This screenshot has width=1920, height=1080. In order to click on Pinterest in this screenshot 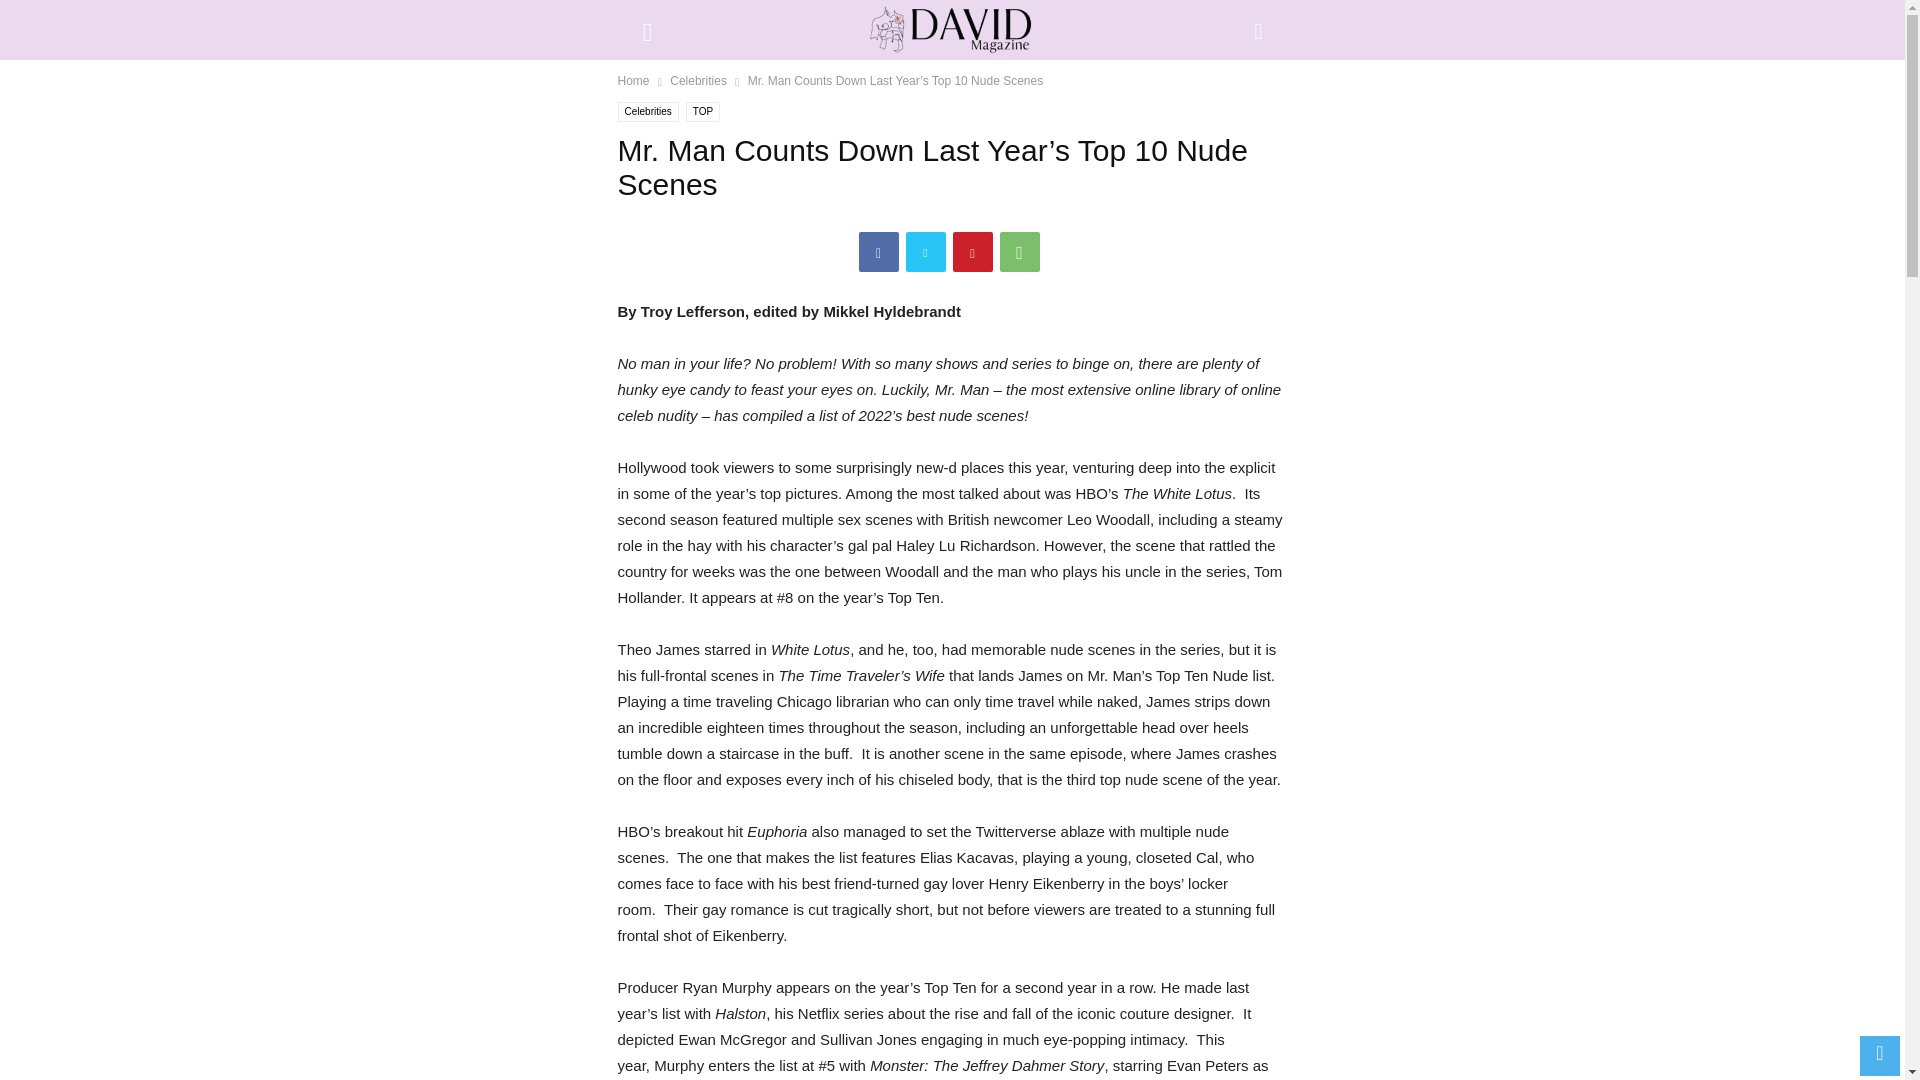, I will do `click(972, 252)`.